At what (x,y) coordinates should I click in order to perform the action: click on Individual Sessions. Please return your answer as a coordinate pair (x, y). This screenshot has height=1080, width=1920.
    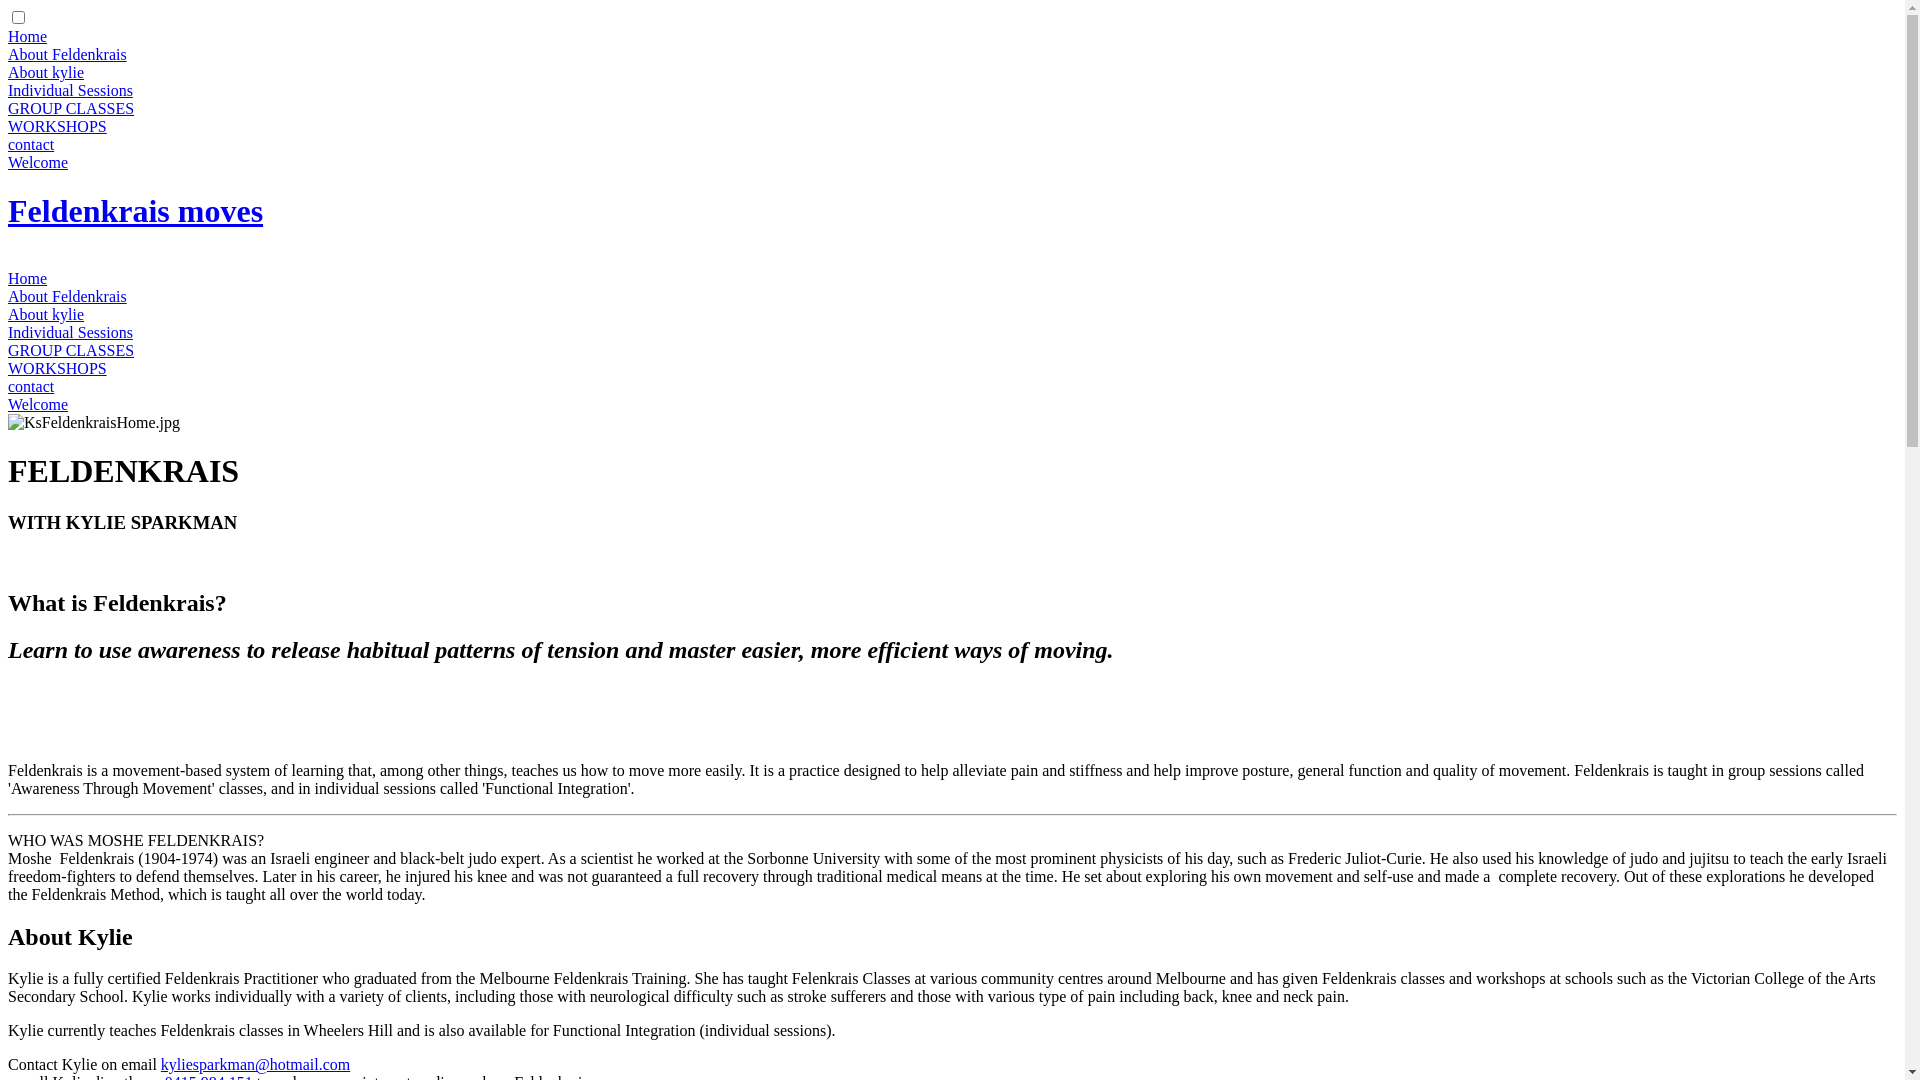
    Looking at the image, I should click on (70, 332).